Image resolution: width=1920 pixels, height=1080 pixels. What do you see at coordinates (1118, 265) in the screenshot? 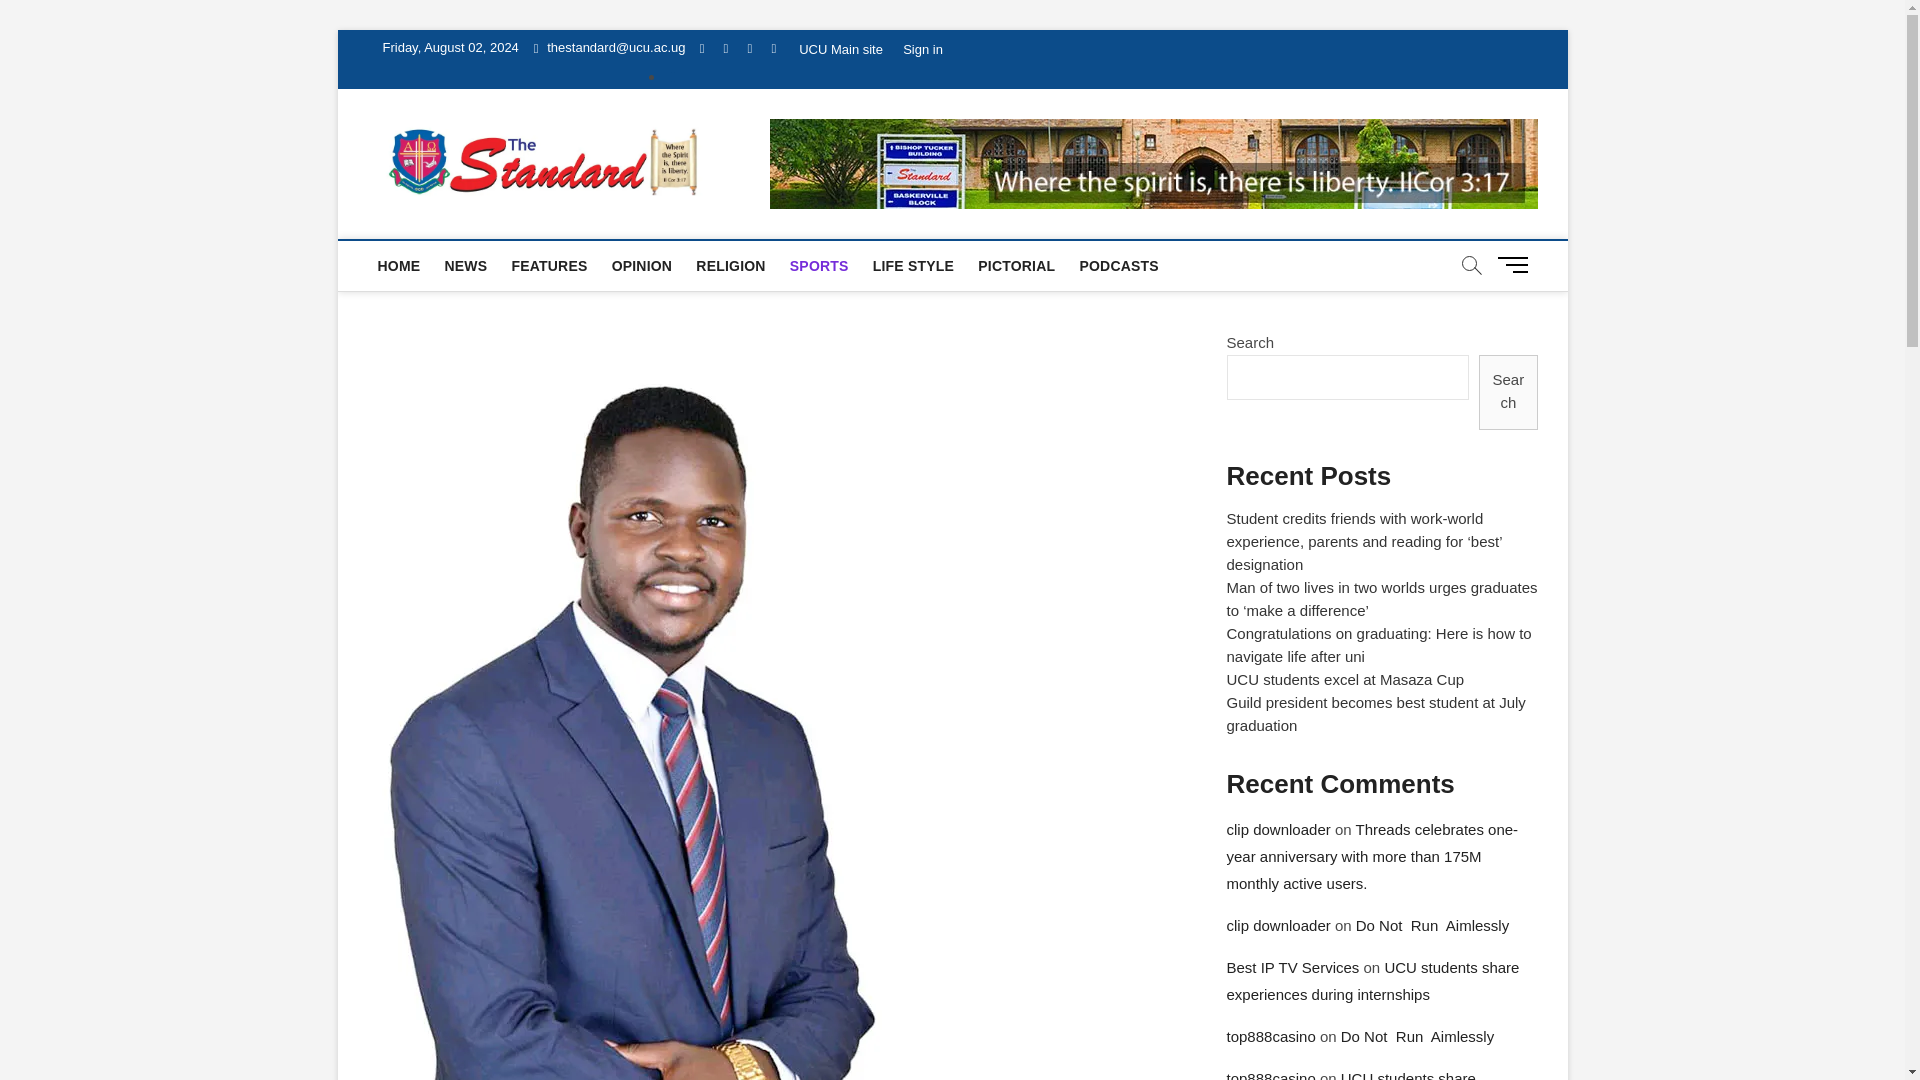
I see `PODCASTS` at bounding box center [1118, 265].